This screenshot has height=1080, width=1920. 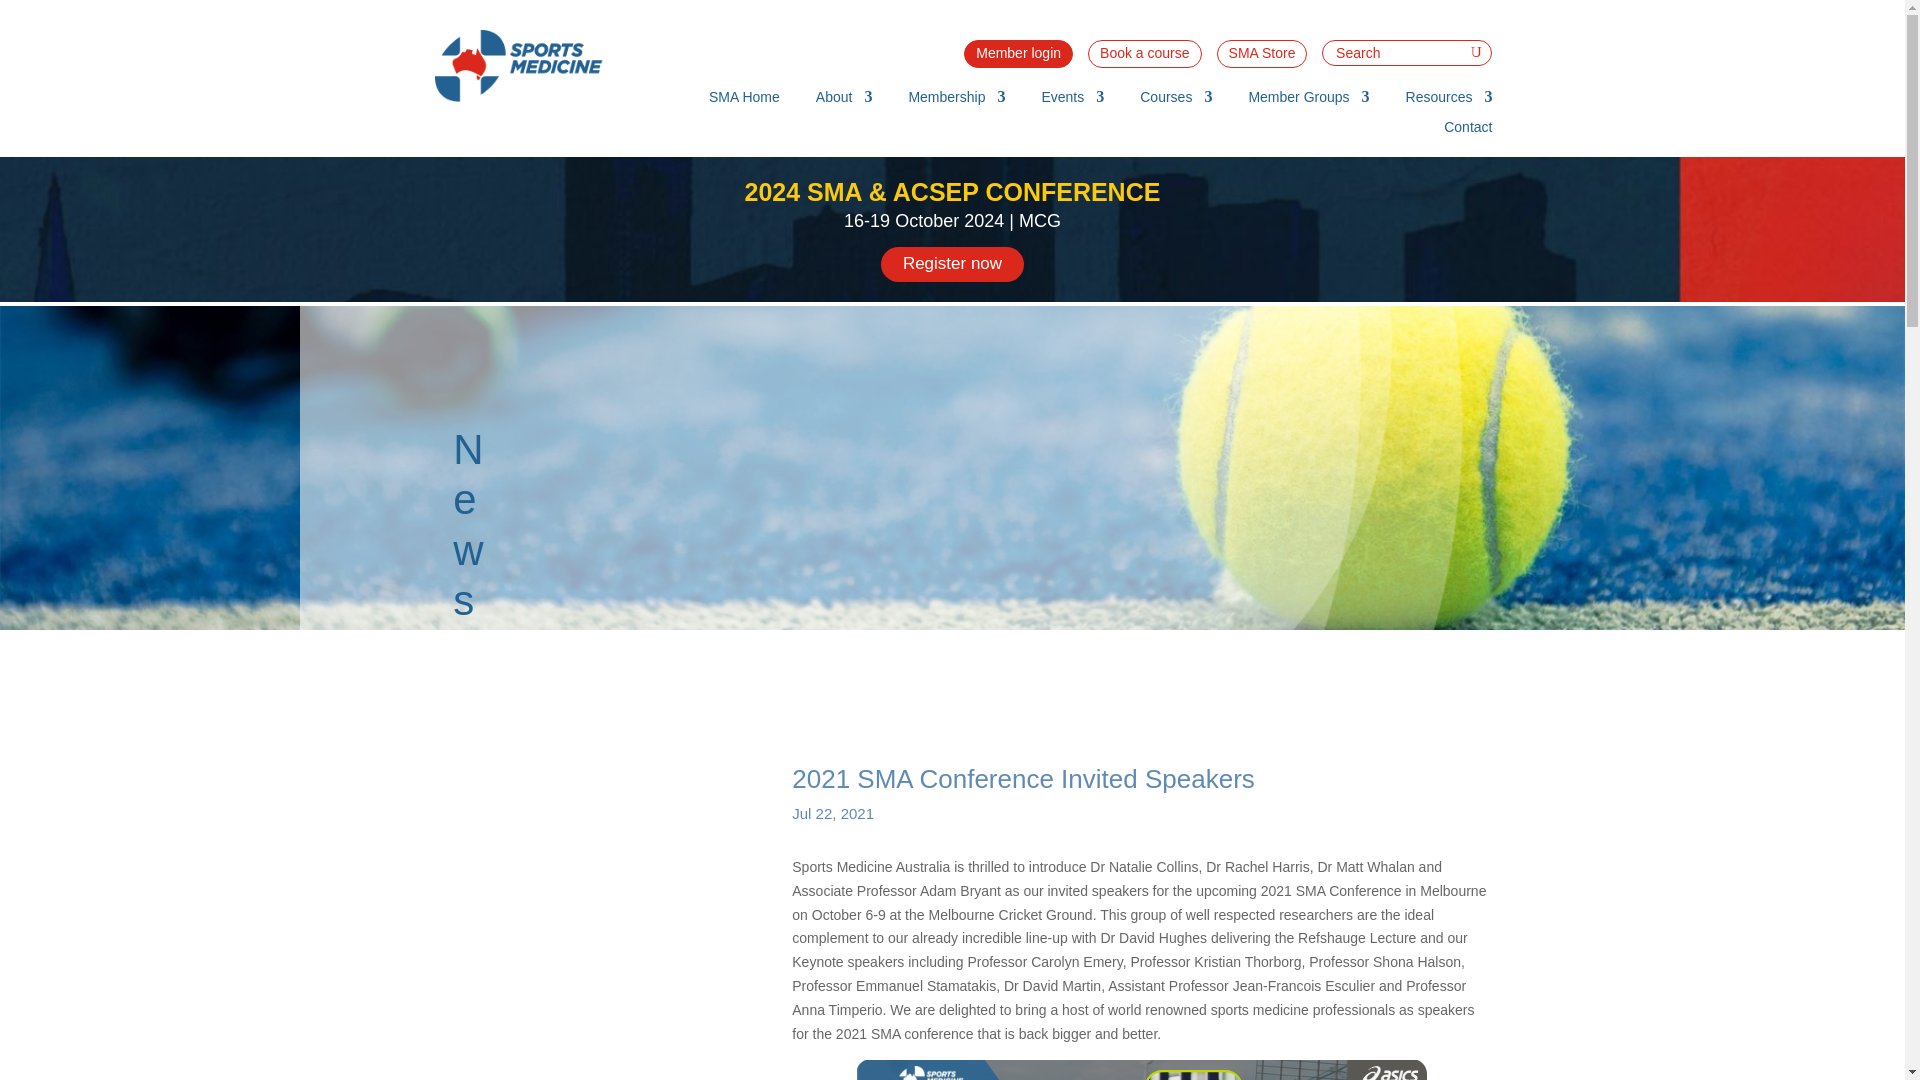 What do you see at coordinates (1449, 100) in the screenshot?
I see `Resources` at bounding box center [1449, 100].